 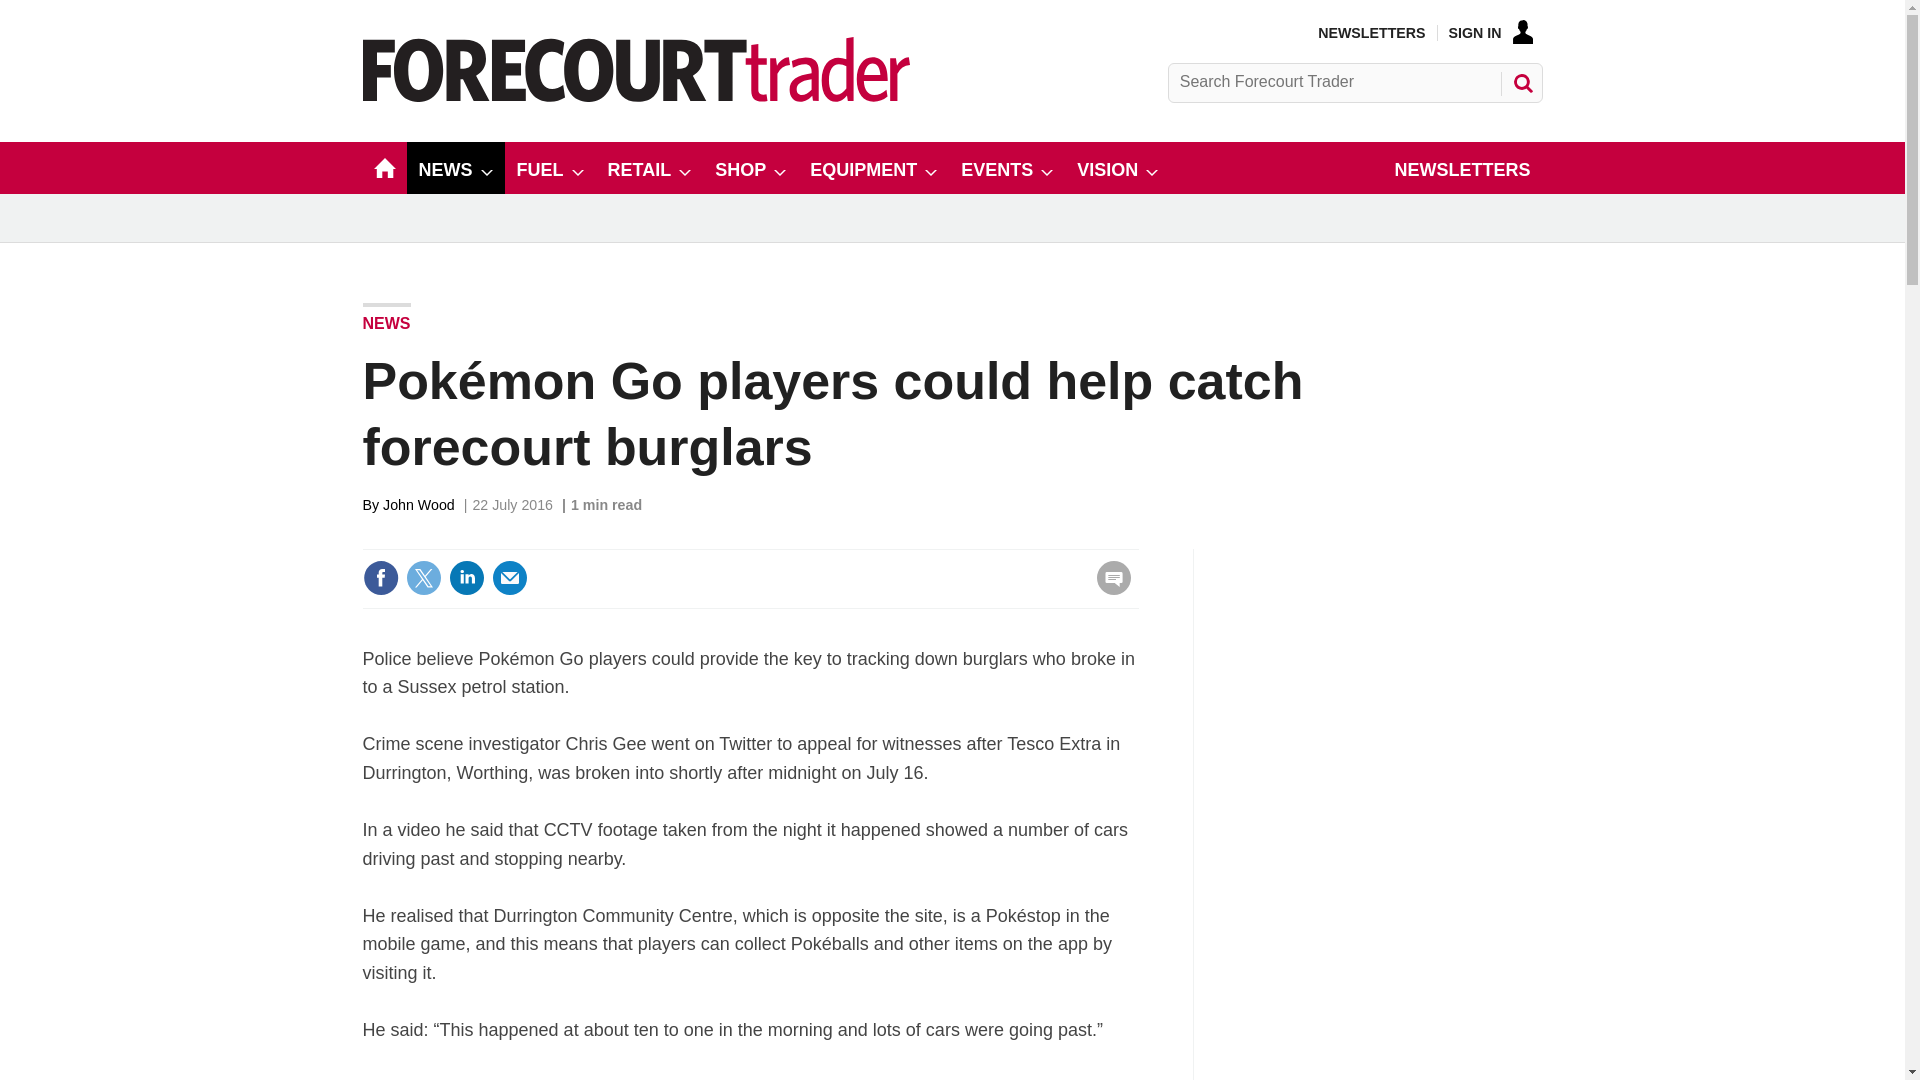 What do you see at coordinates (1370, 32) in the screenshot?
I see `NEWSLETTERS` at bounding box center [1370, 32].